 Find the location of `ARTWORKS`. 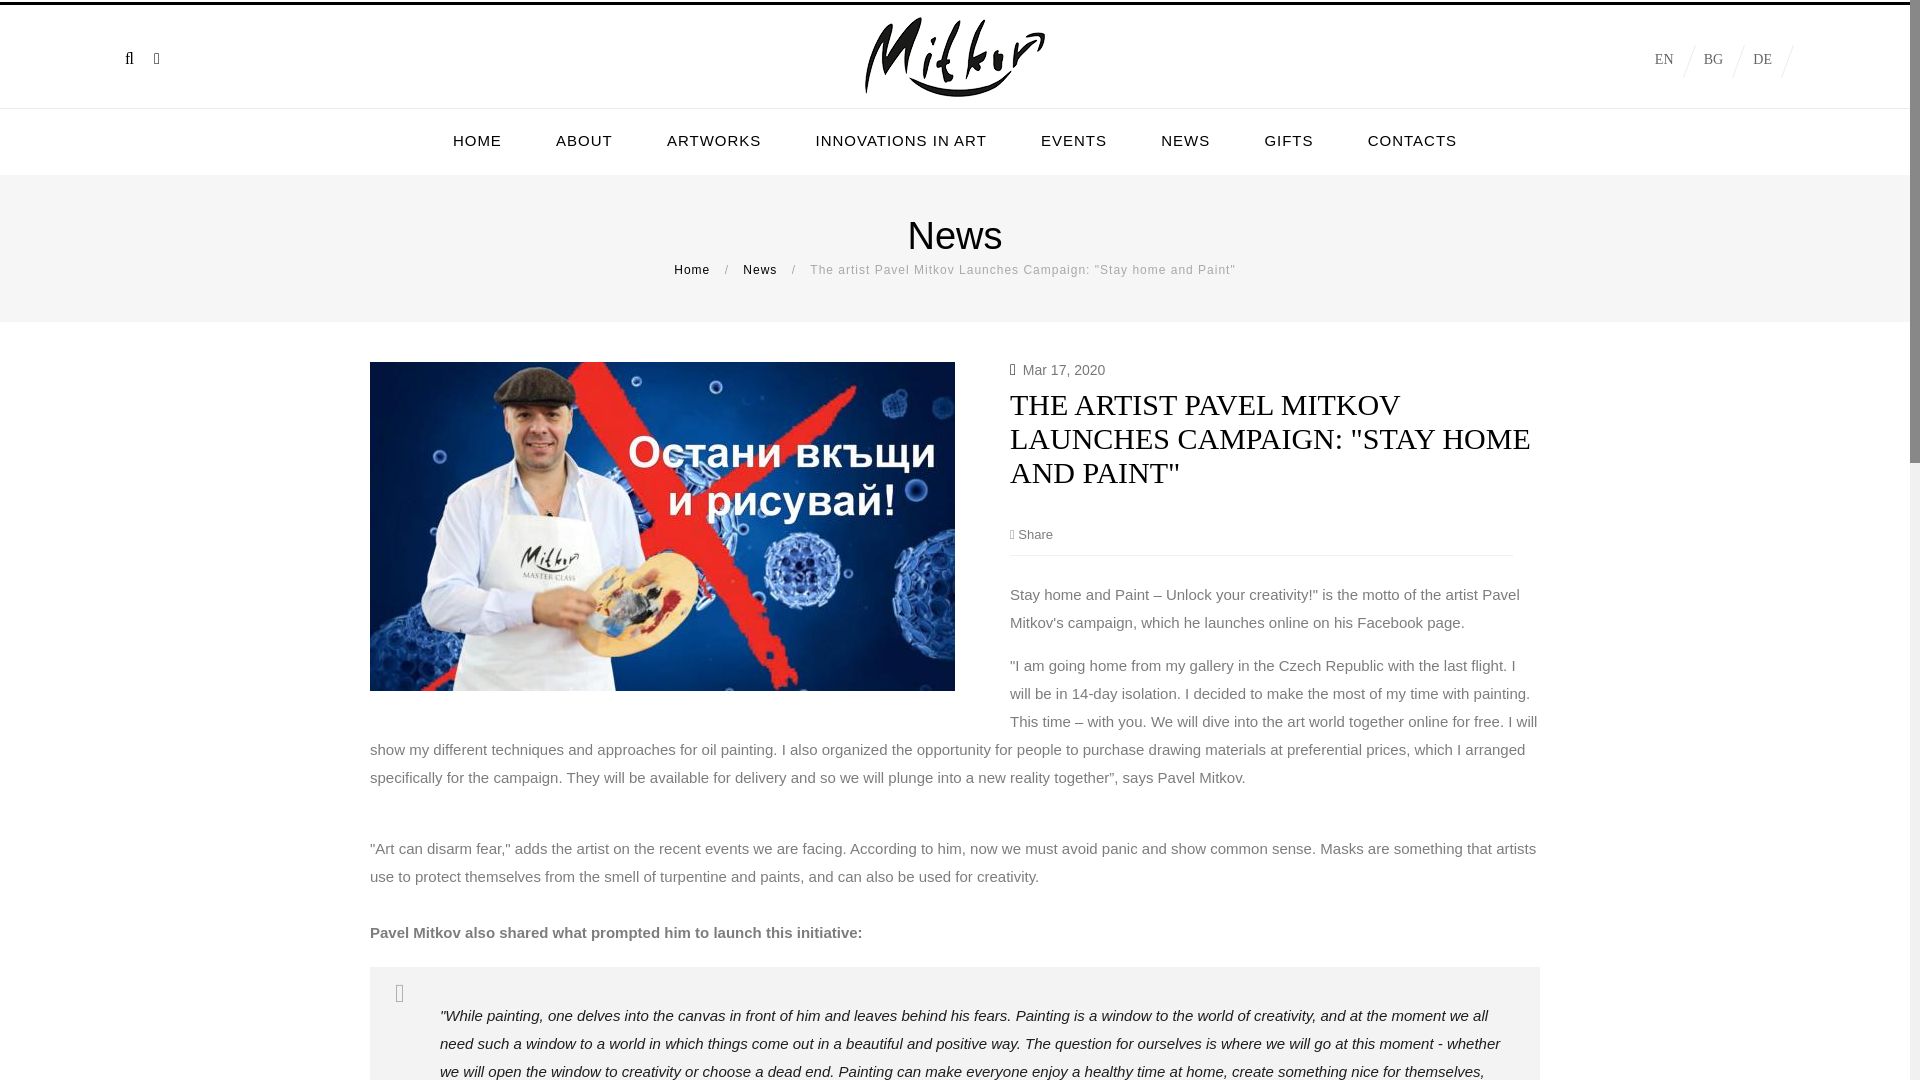

ARTWORKS is located at coordinates (714, 140).